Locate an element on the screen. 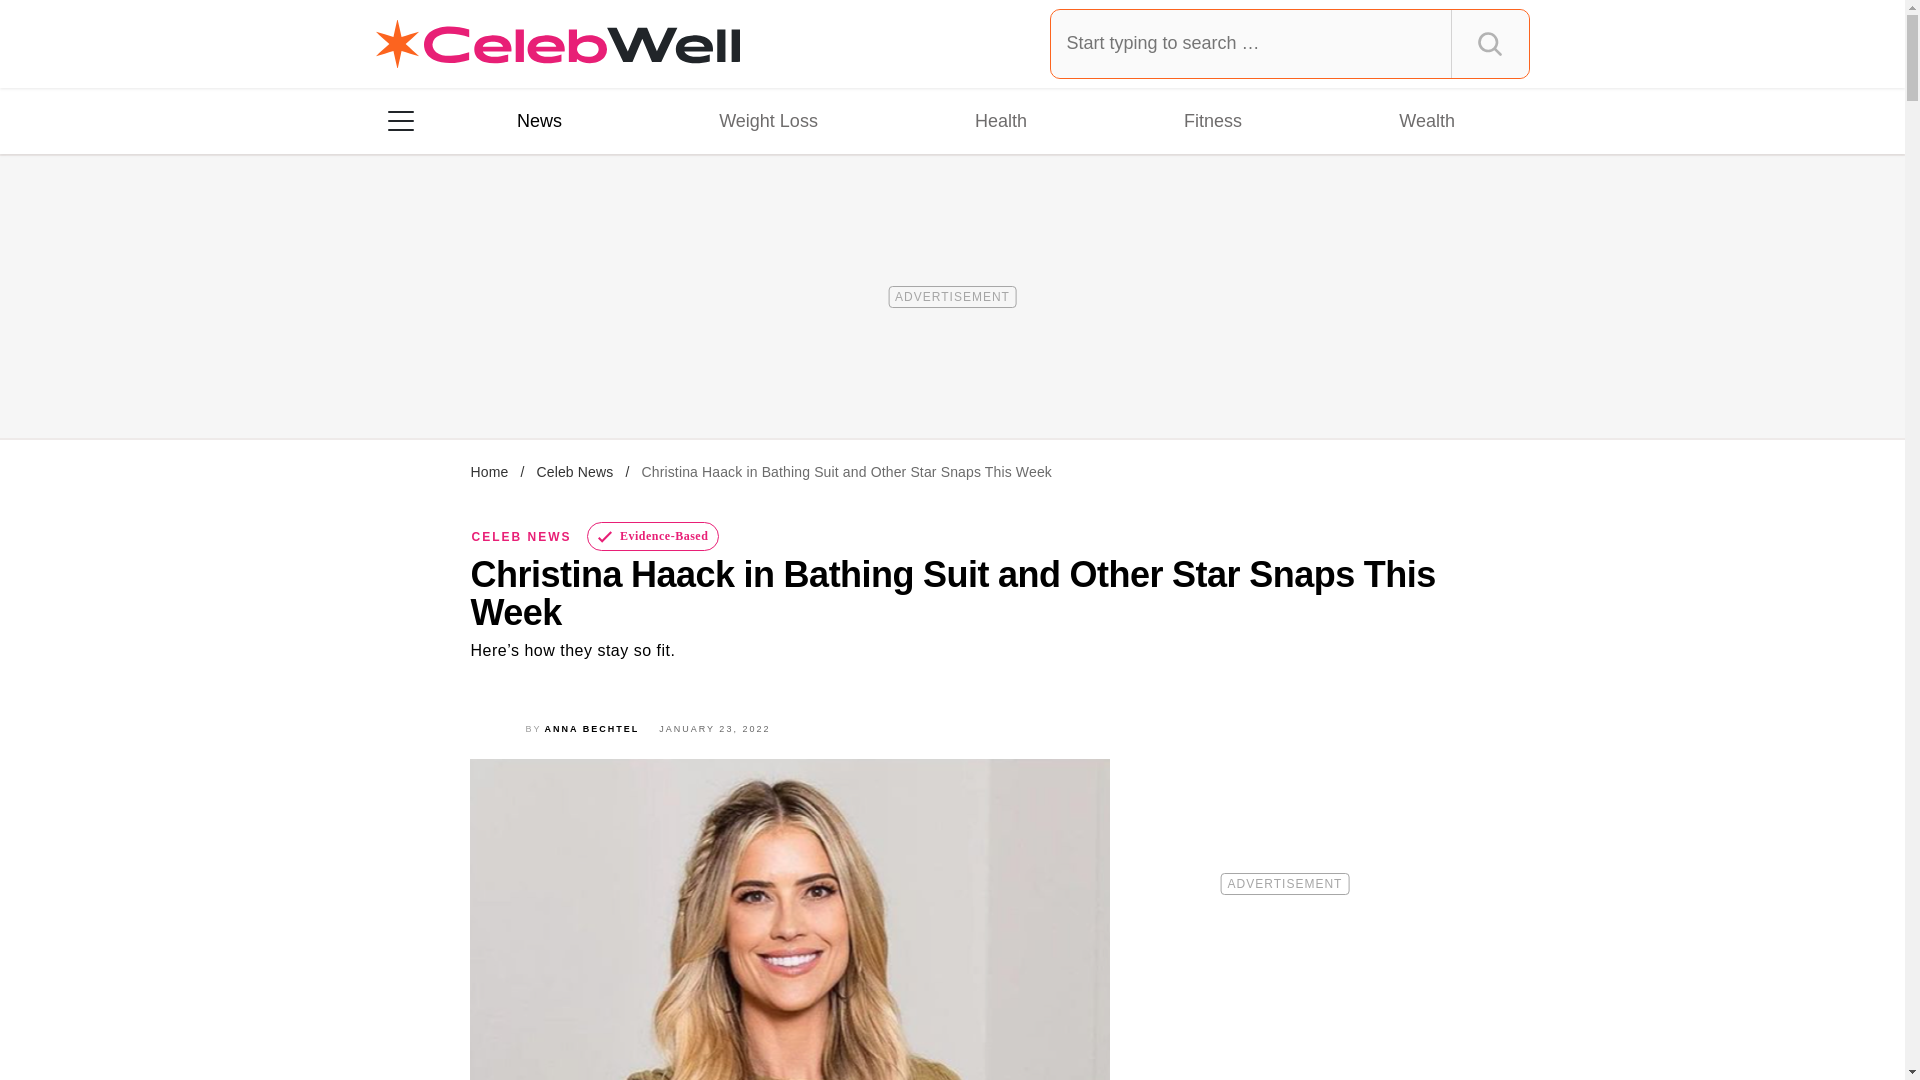  Posts by Anna Bechtel is located at coordinates (592, 728).